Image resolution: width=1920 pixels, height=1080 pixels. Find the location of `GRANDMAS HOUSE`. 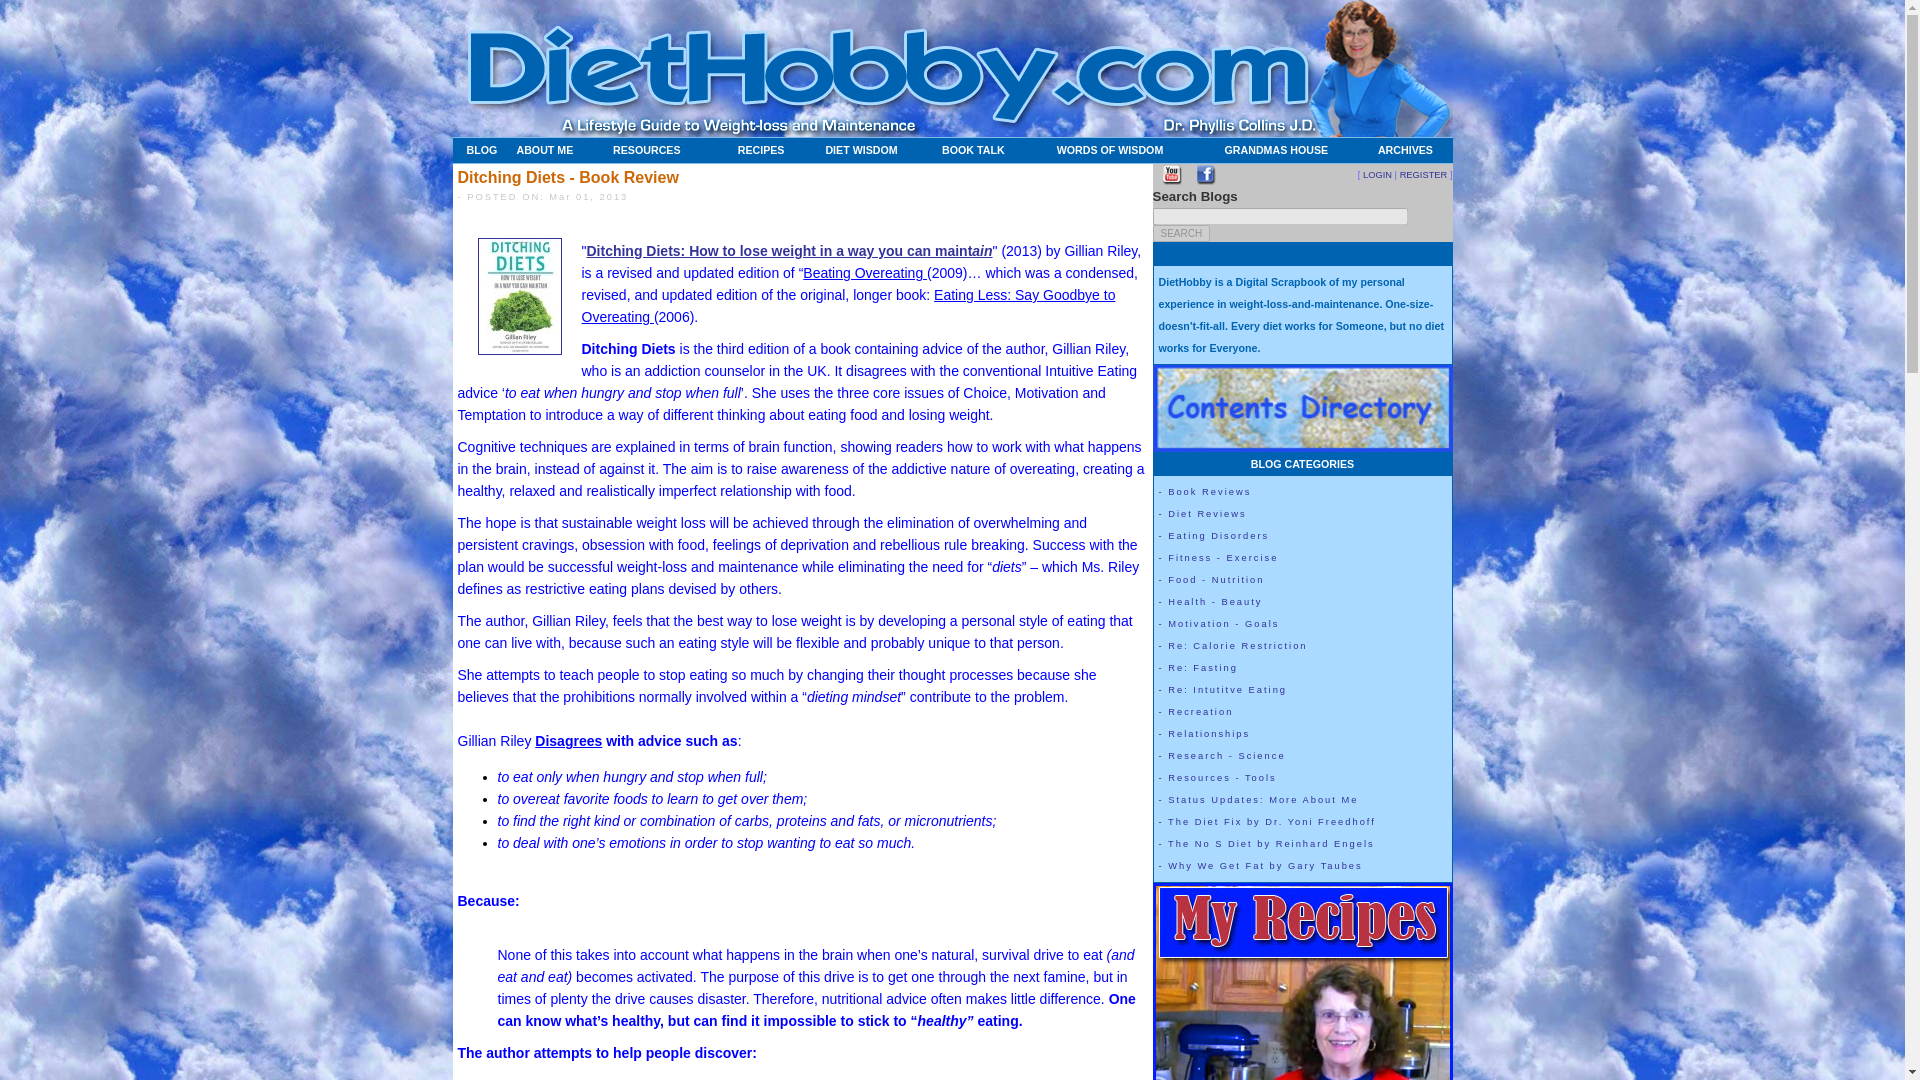

GRANDMAS HOUSE is located at coordinates (1276, 150).